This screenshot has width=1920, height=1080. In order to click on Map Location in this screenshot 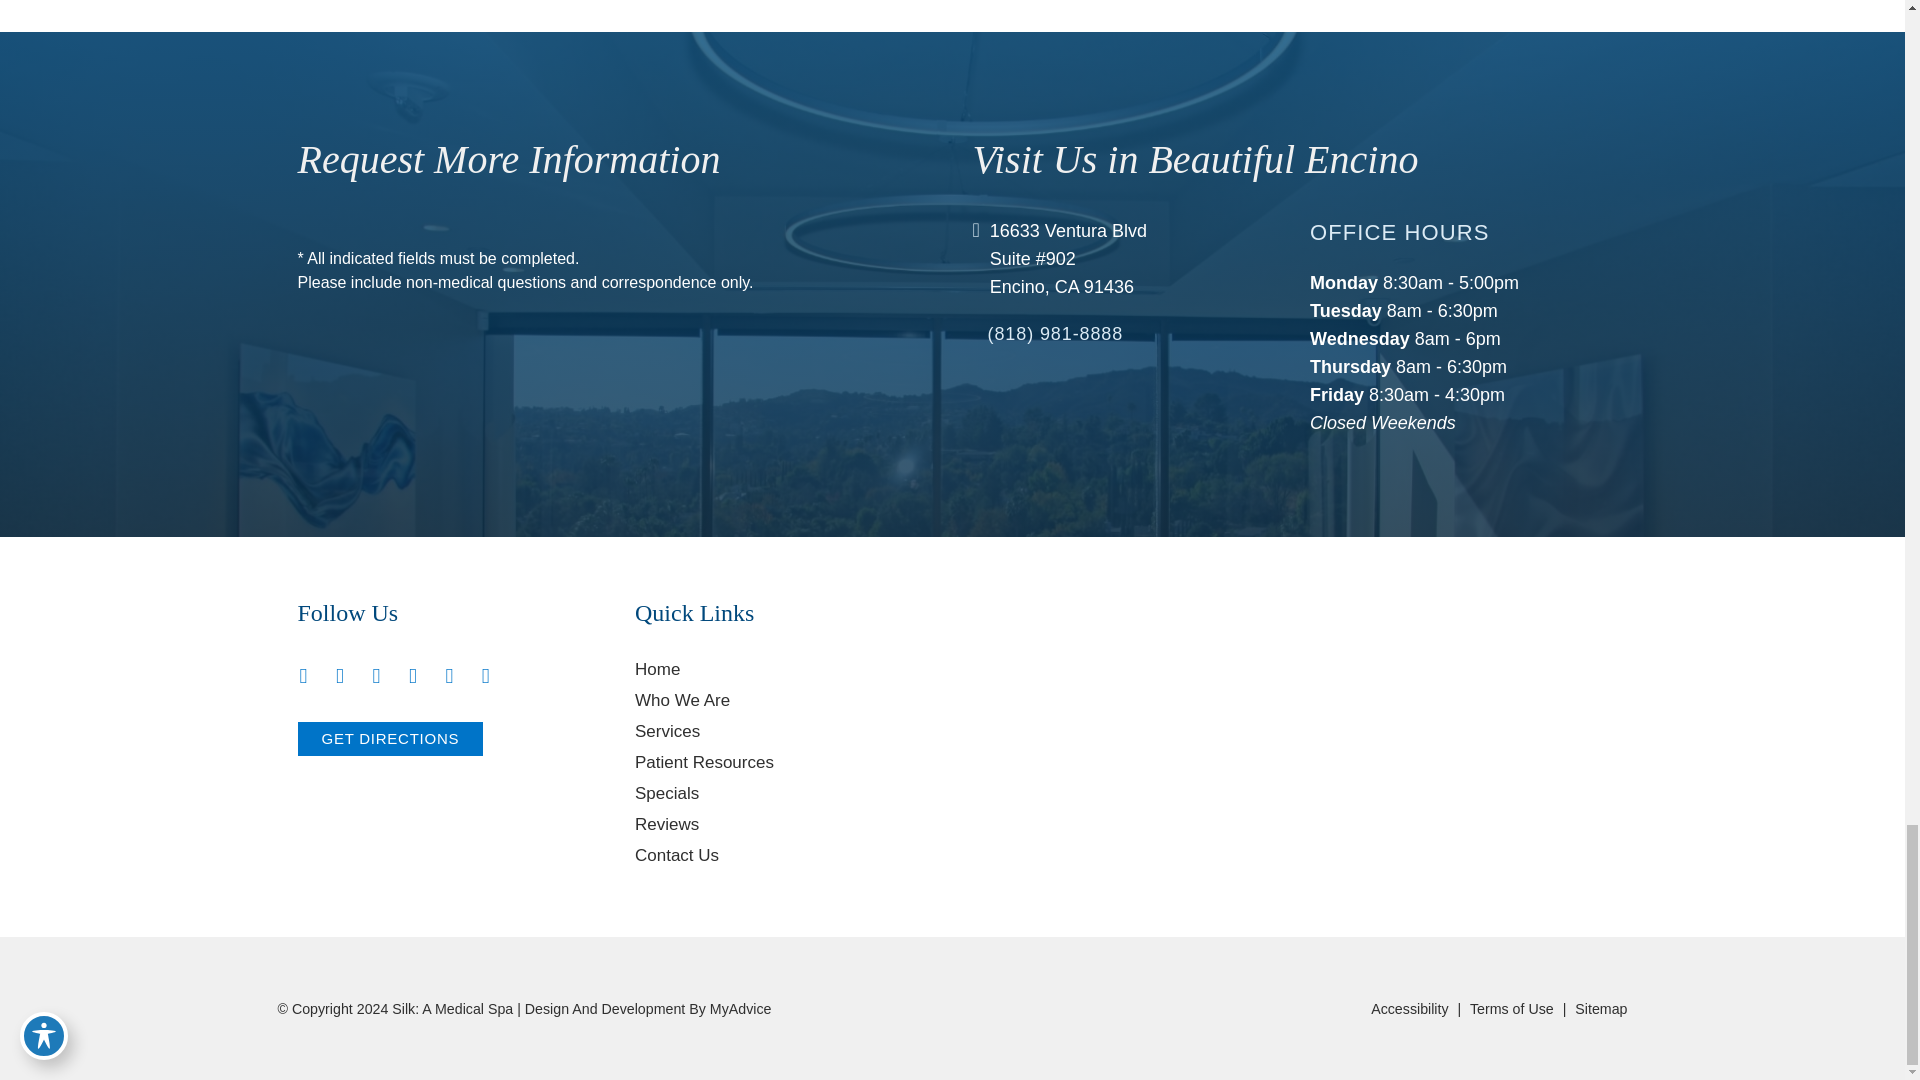, I will do `click(1289, 676)`.